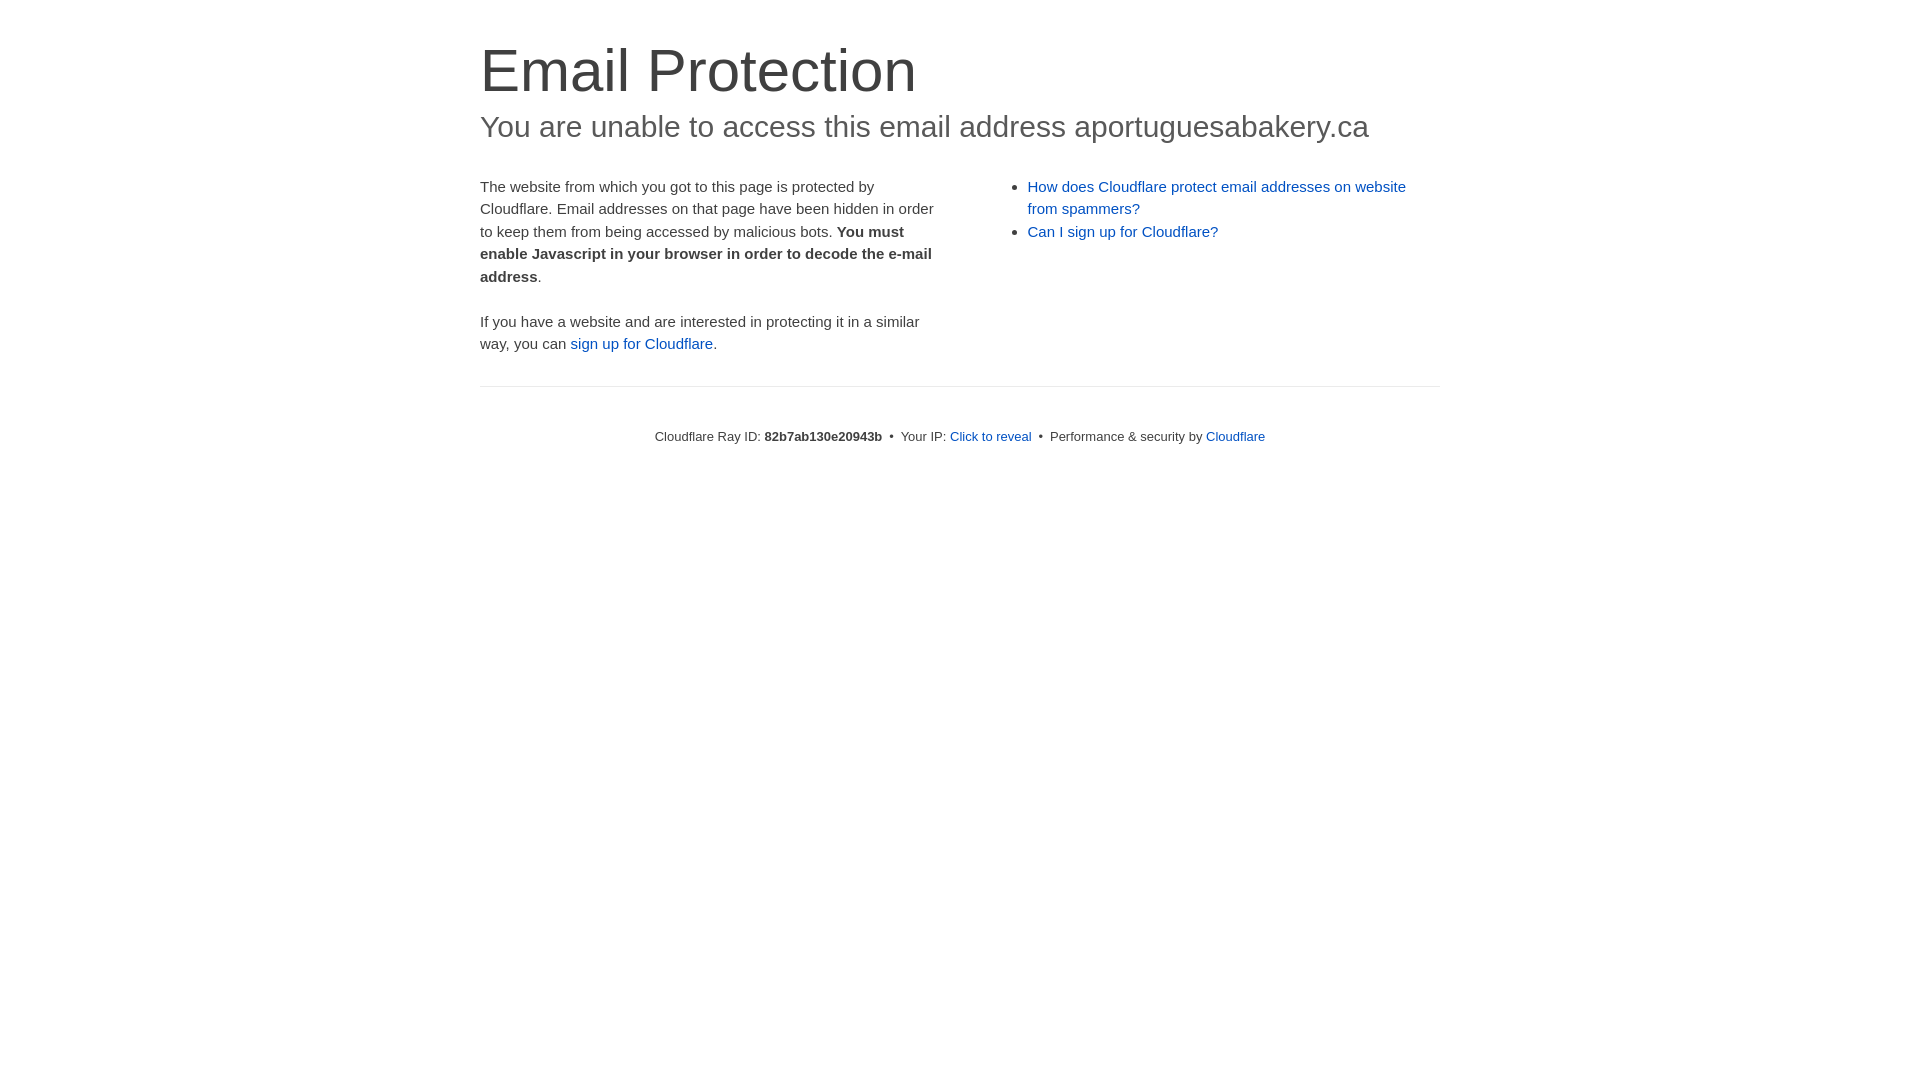 The height and width of the screenshot is (1080, 1920). What do you see at coordinates (1236, 436) in the screenshot?
I see `Cloudflare` at bounding box center [1236, 436].